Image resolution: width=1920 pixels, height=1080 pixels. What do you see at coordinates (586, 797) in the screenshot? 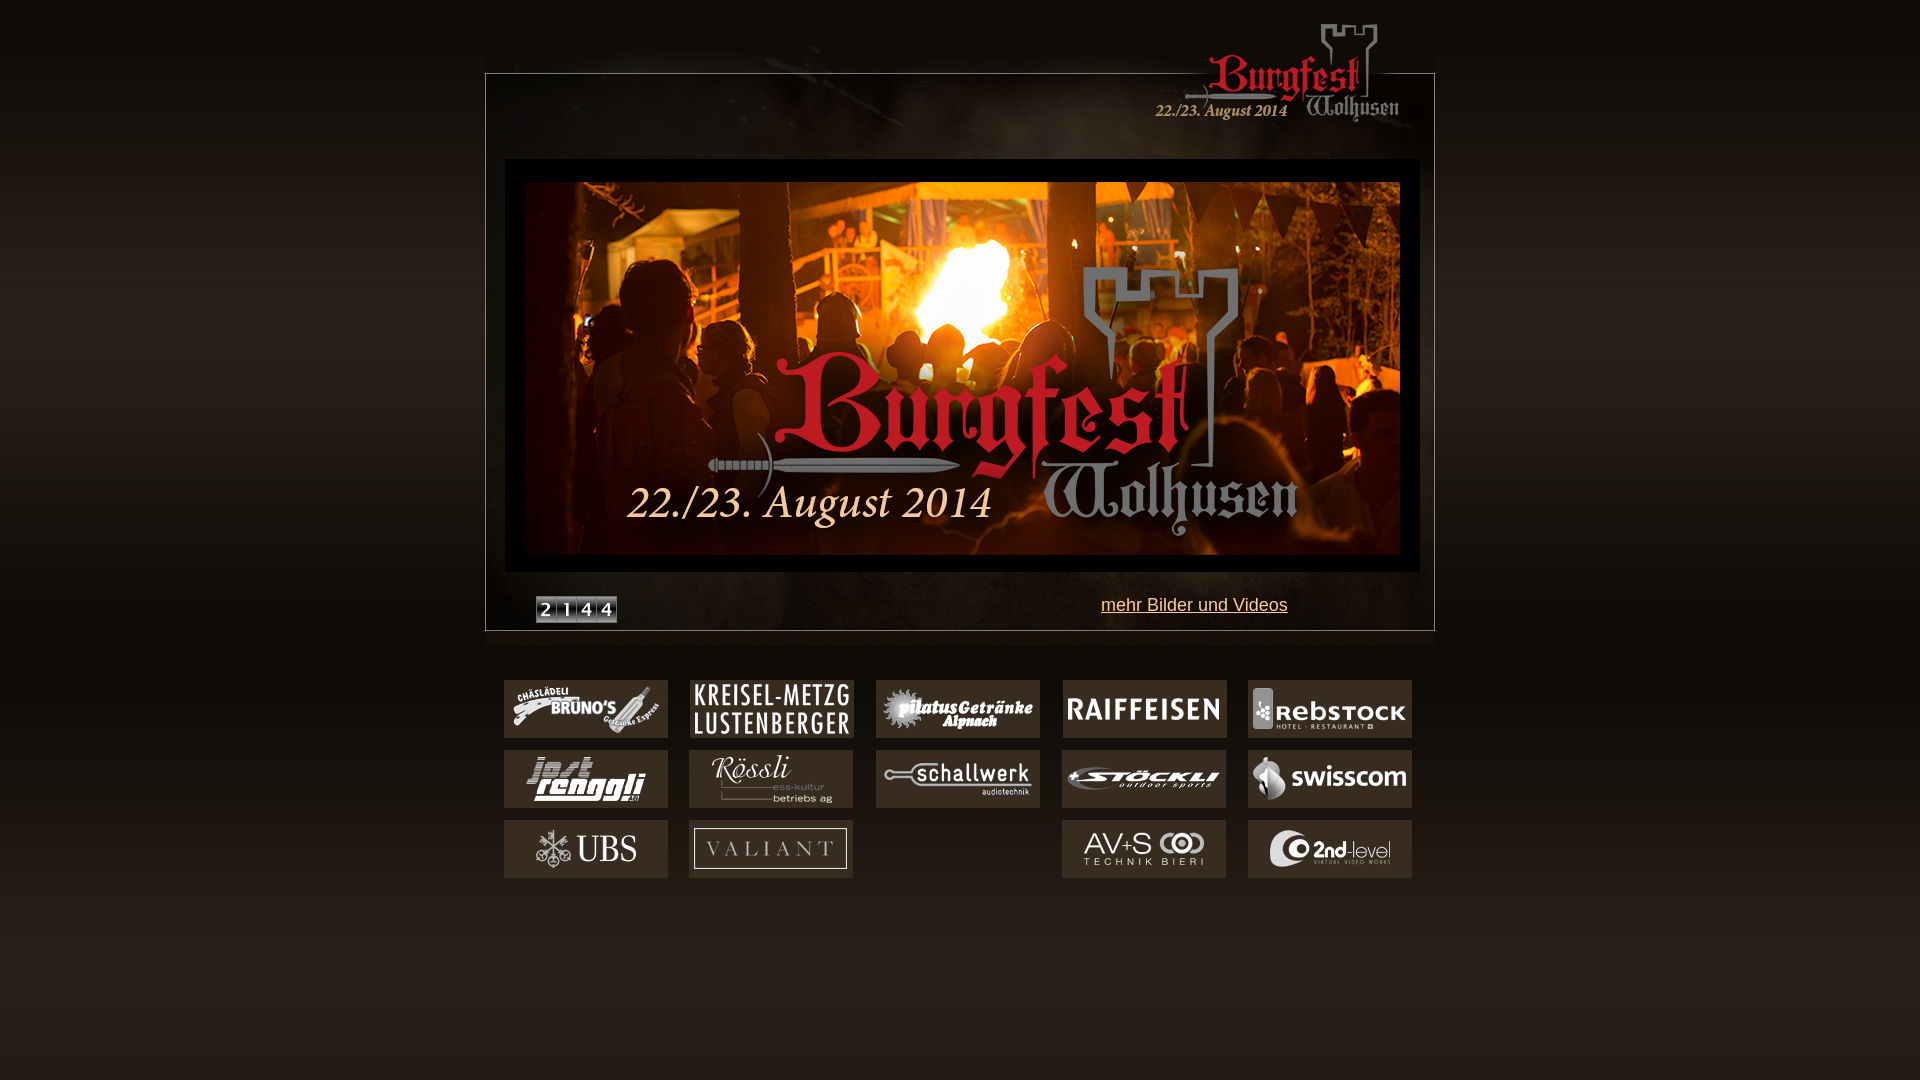
I see `Jost Renggli AG Wolhusen` at bounding box center [586, 797].